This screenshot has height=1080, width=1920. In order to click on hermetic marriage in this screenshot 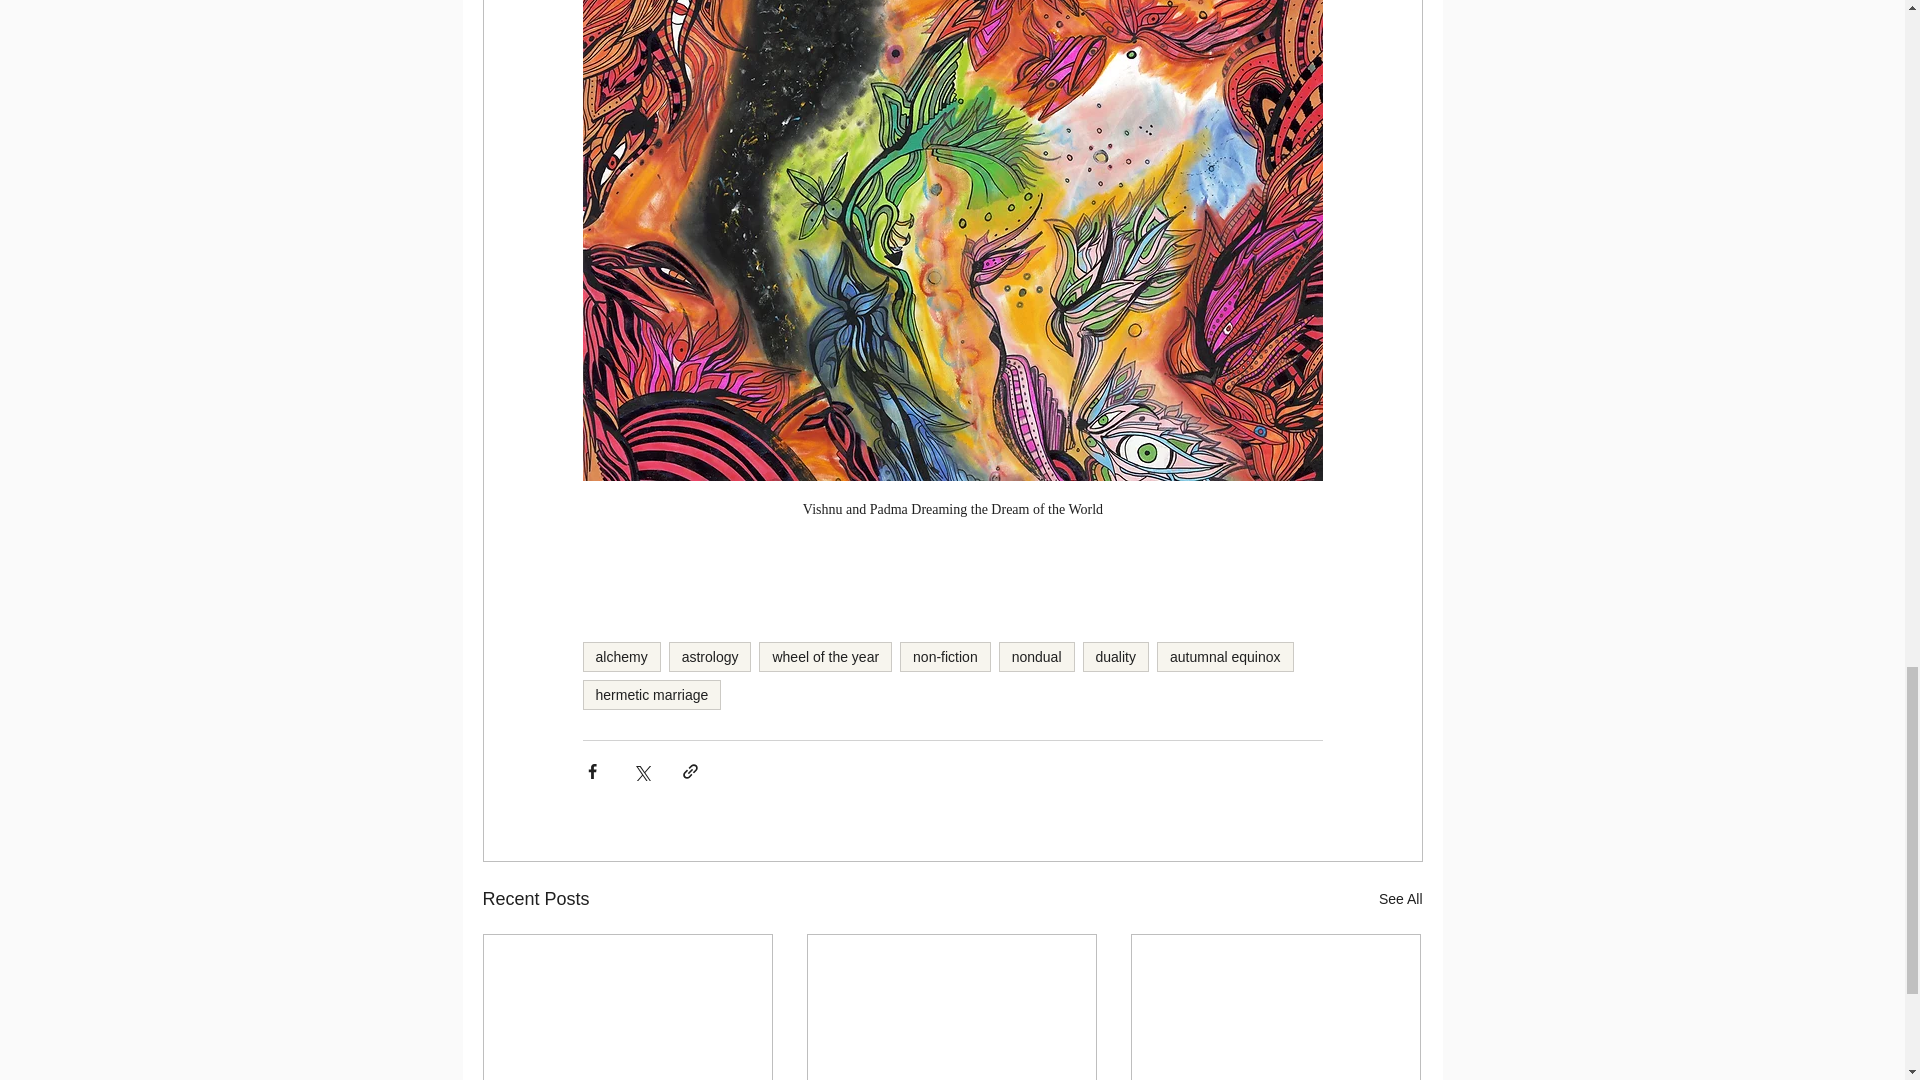, I will do `click(651, 694)`.